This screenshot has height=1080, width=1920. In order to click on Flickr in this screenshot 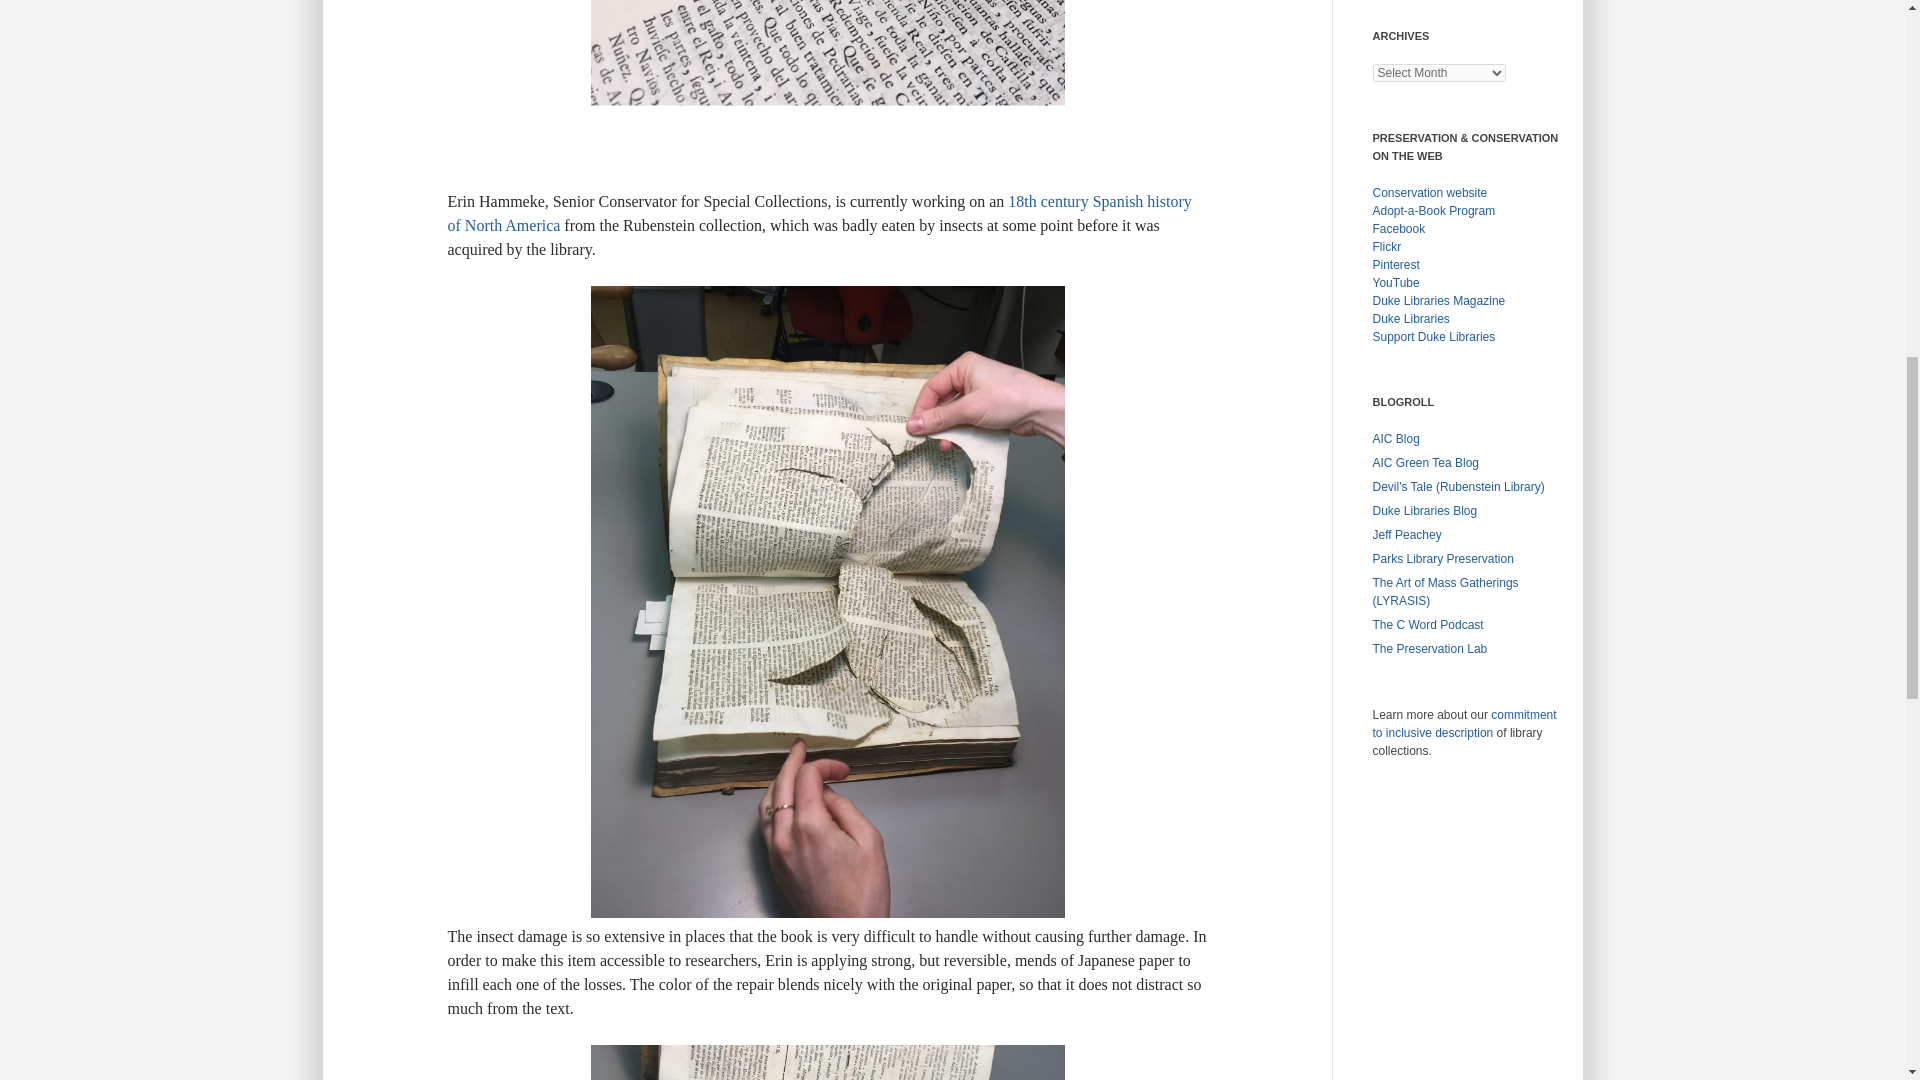, I will do `click(1386, 246)`.